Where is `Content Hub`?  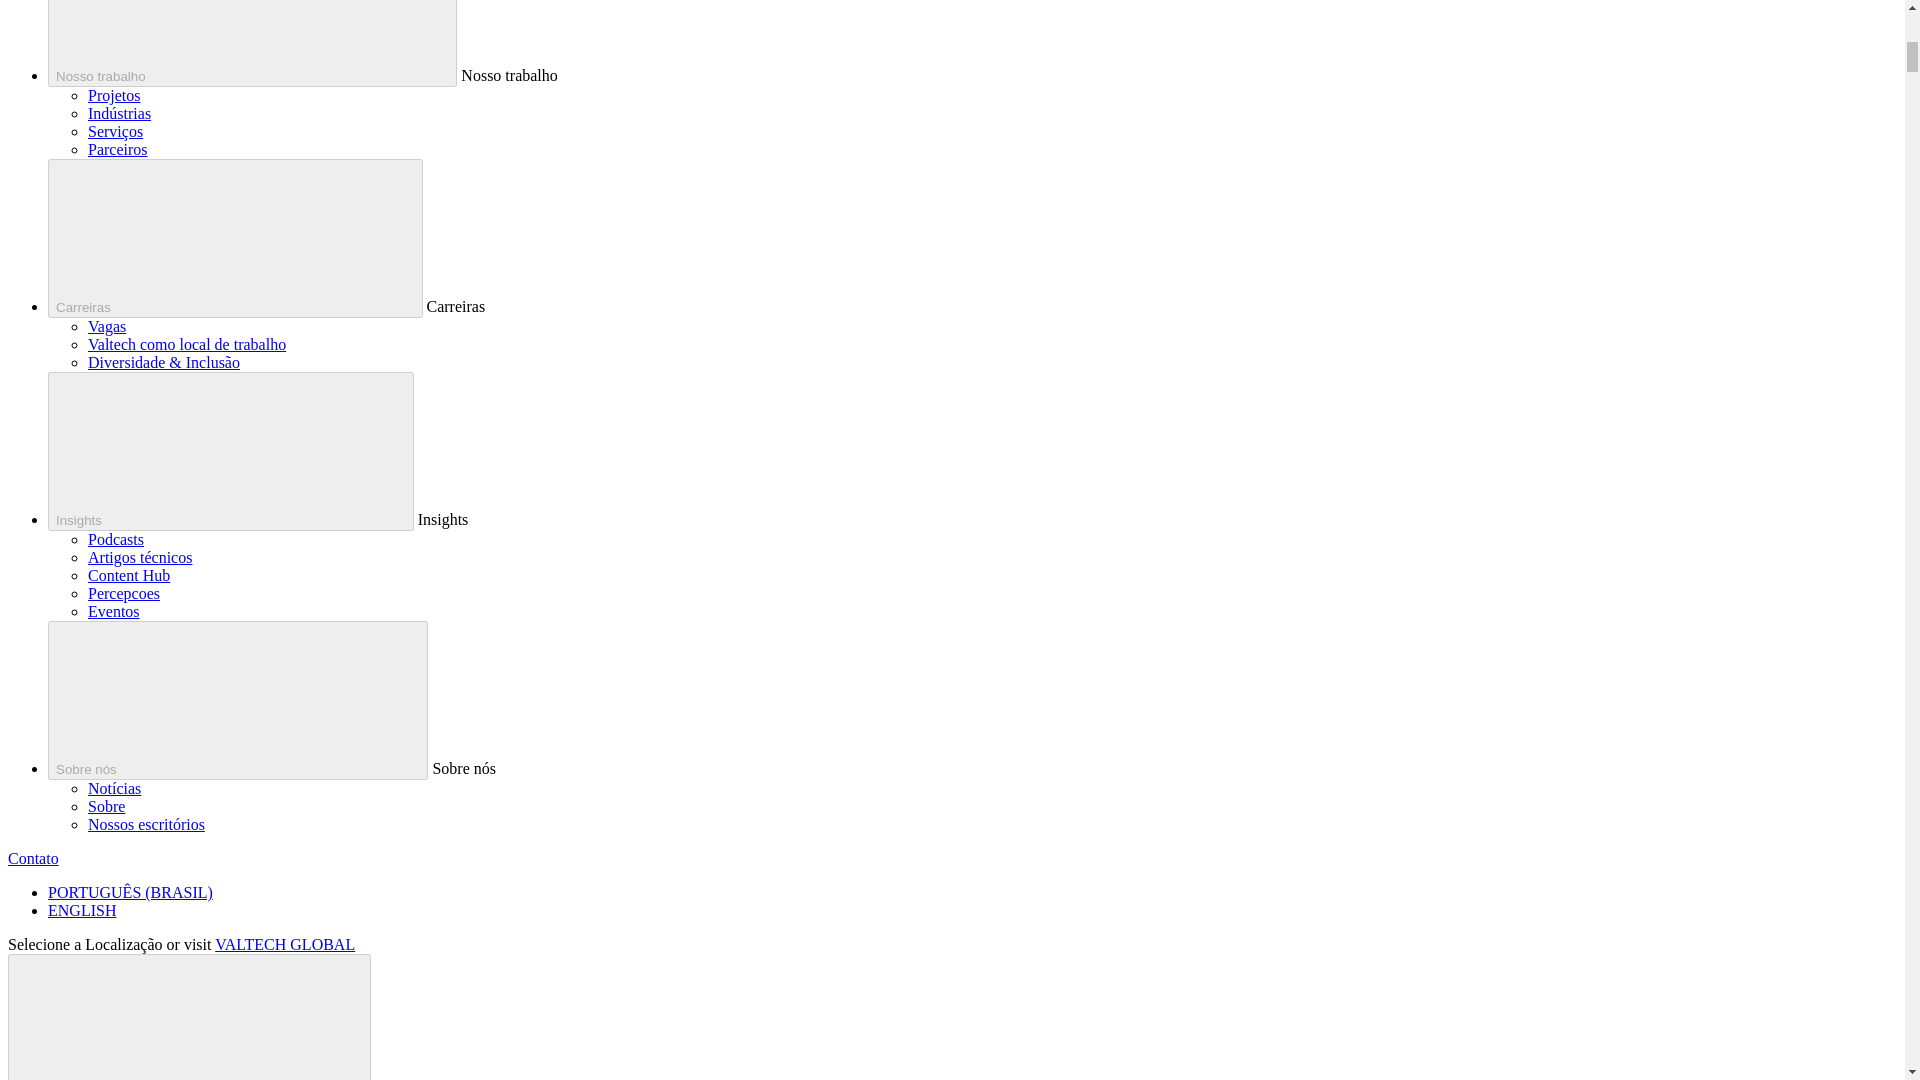
Content Hub is located at coordinates (129, 576).